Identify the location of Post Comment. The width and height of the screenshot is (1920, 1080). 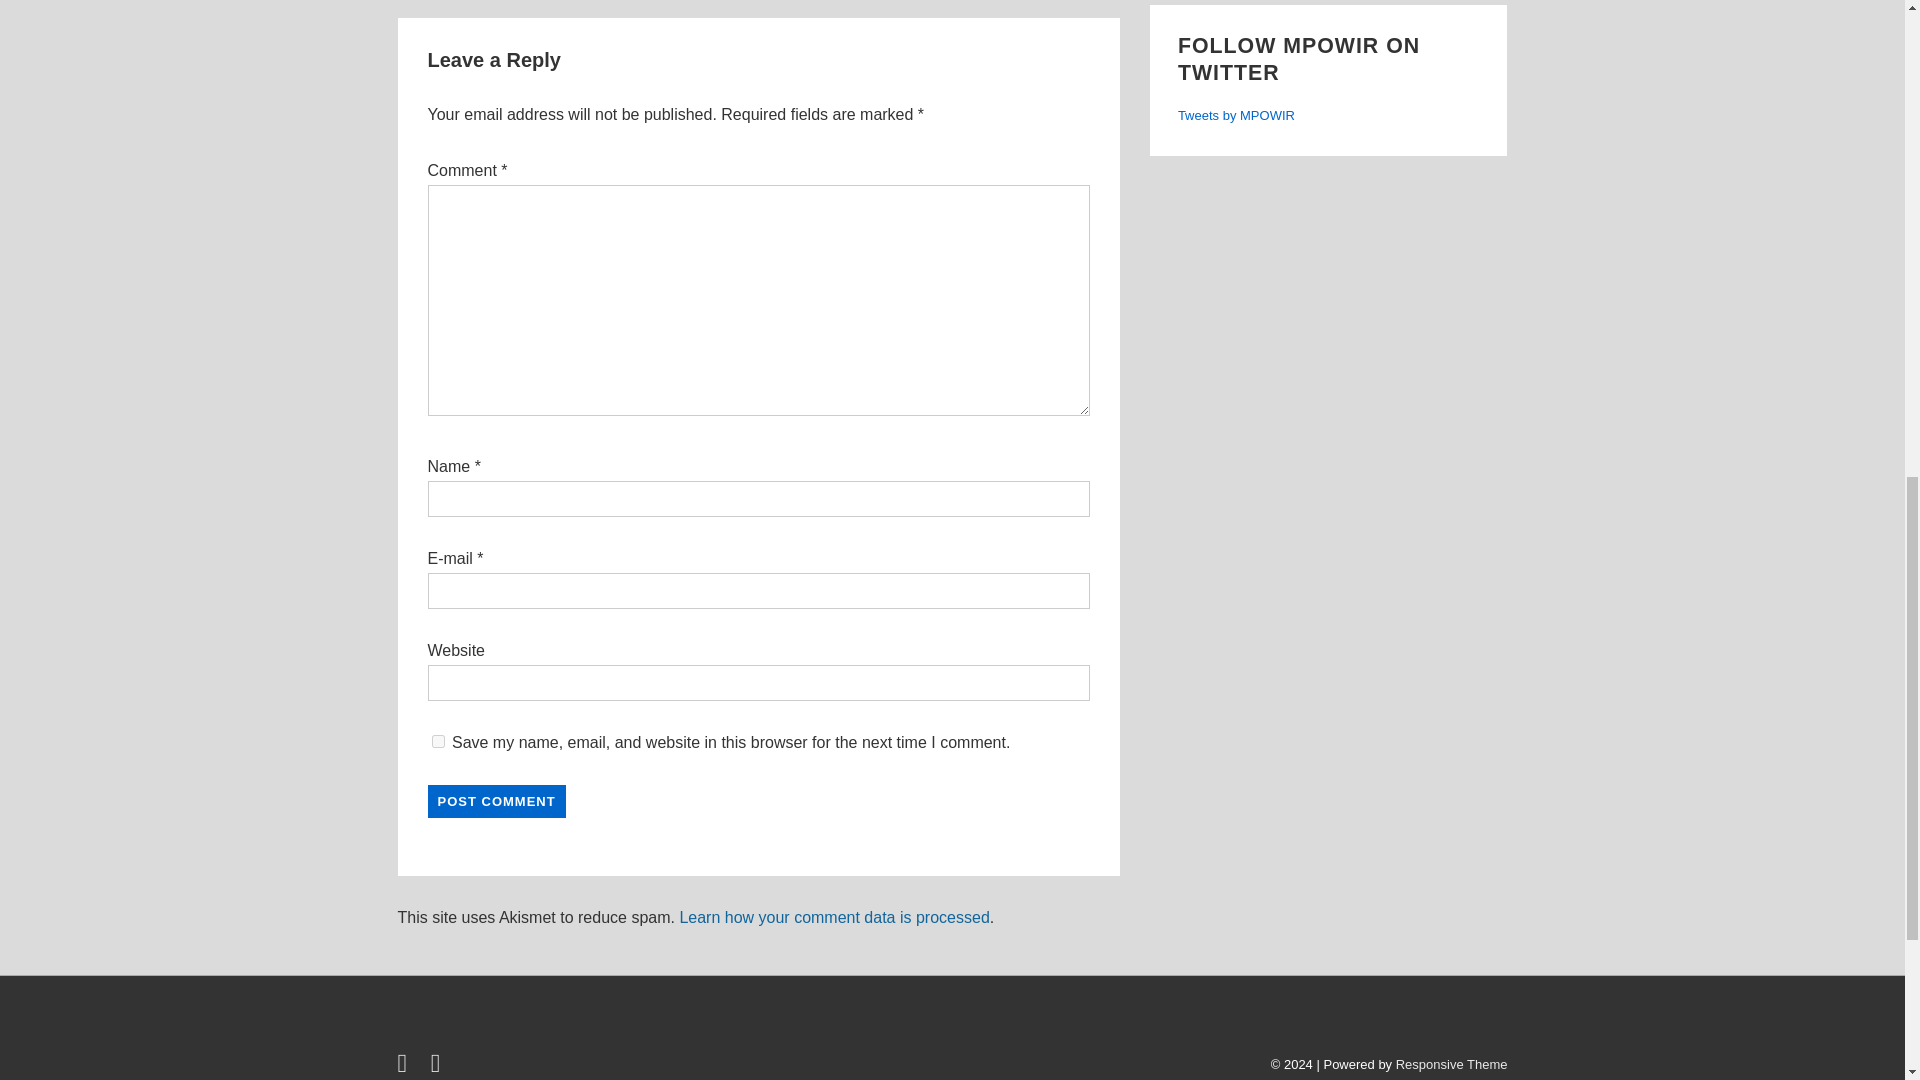
(497, 801).